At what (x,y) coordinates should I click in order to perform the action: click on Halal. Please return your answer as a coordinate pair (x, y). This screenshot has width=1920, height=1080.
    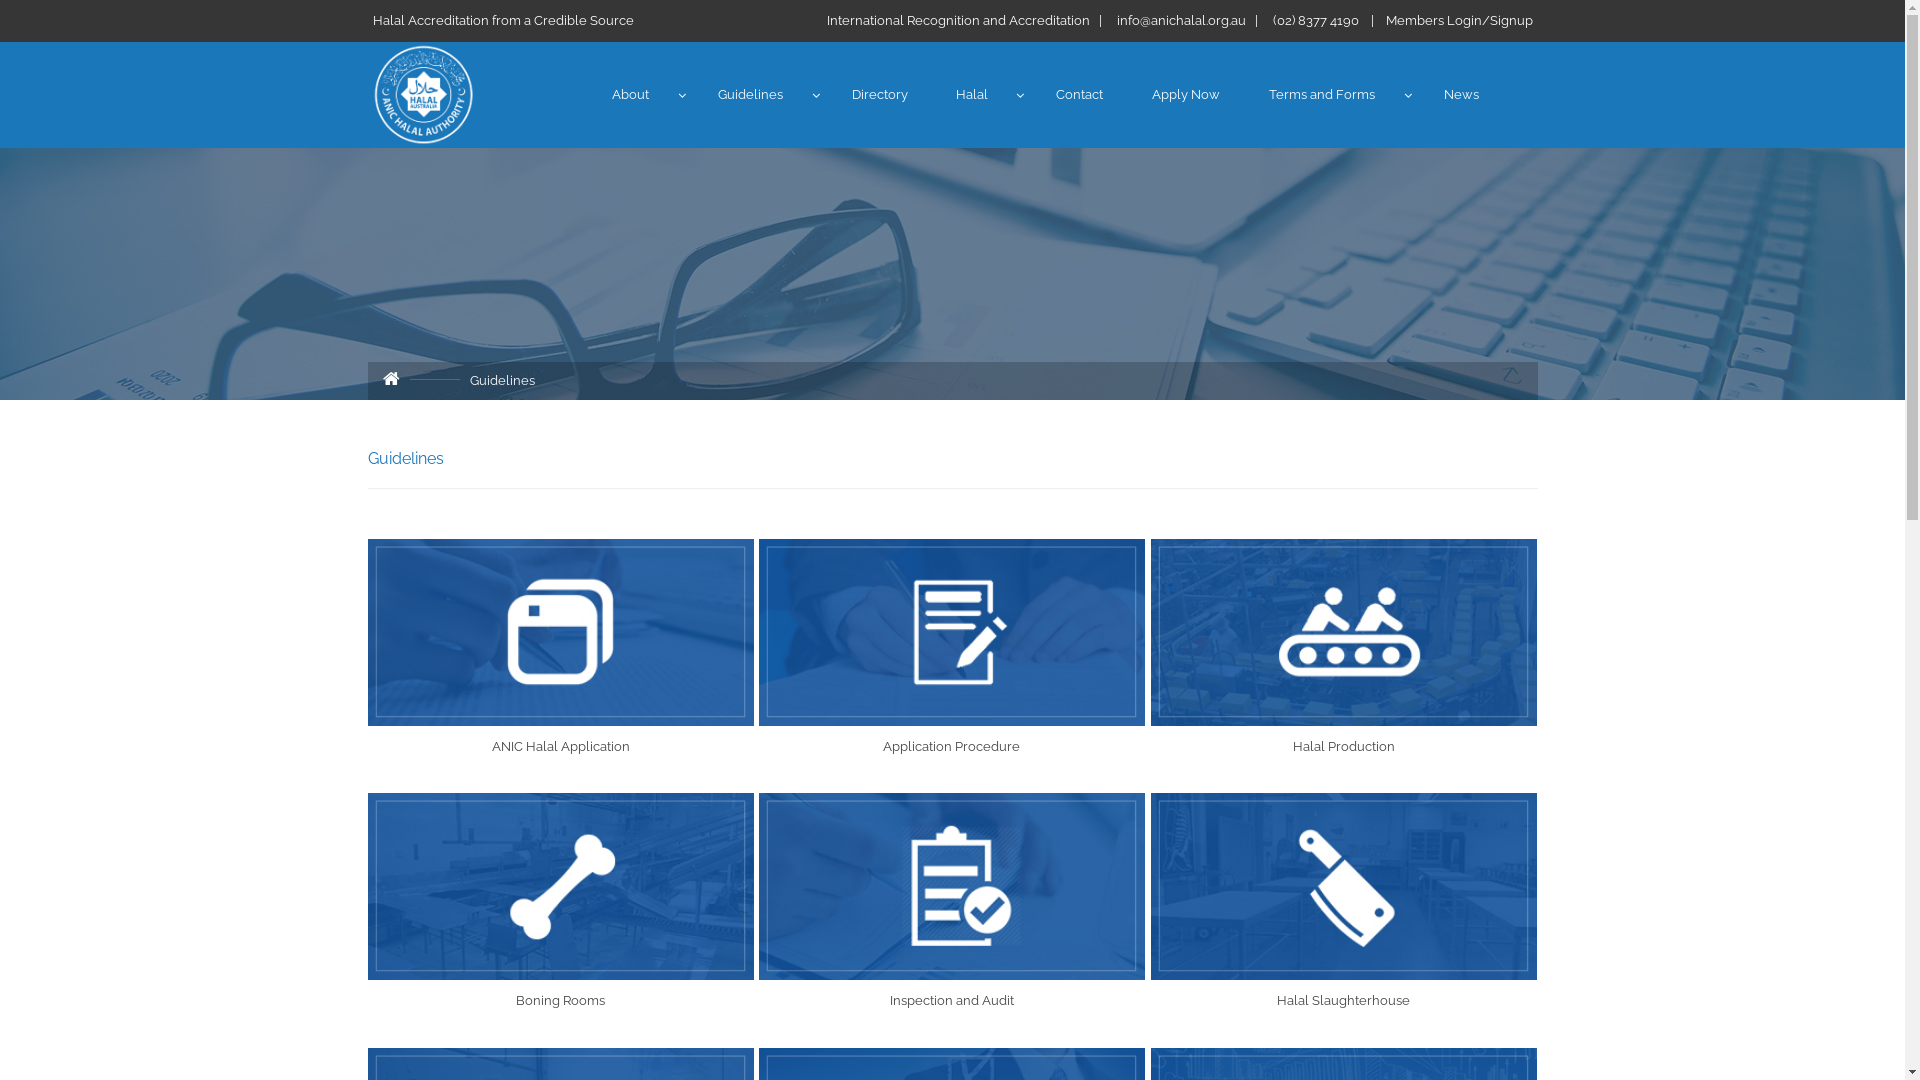
    Looking at the image, I should click on (972, 95).